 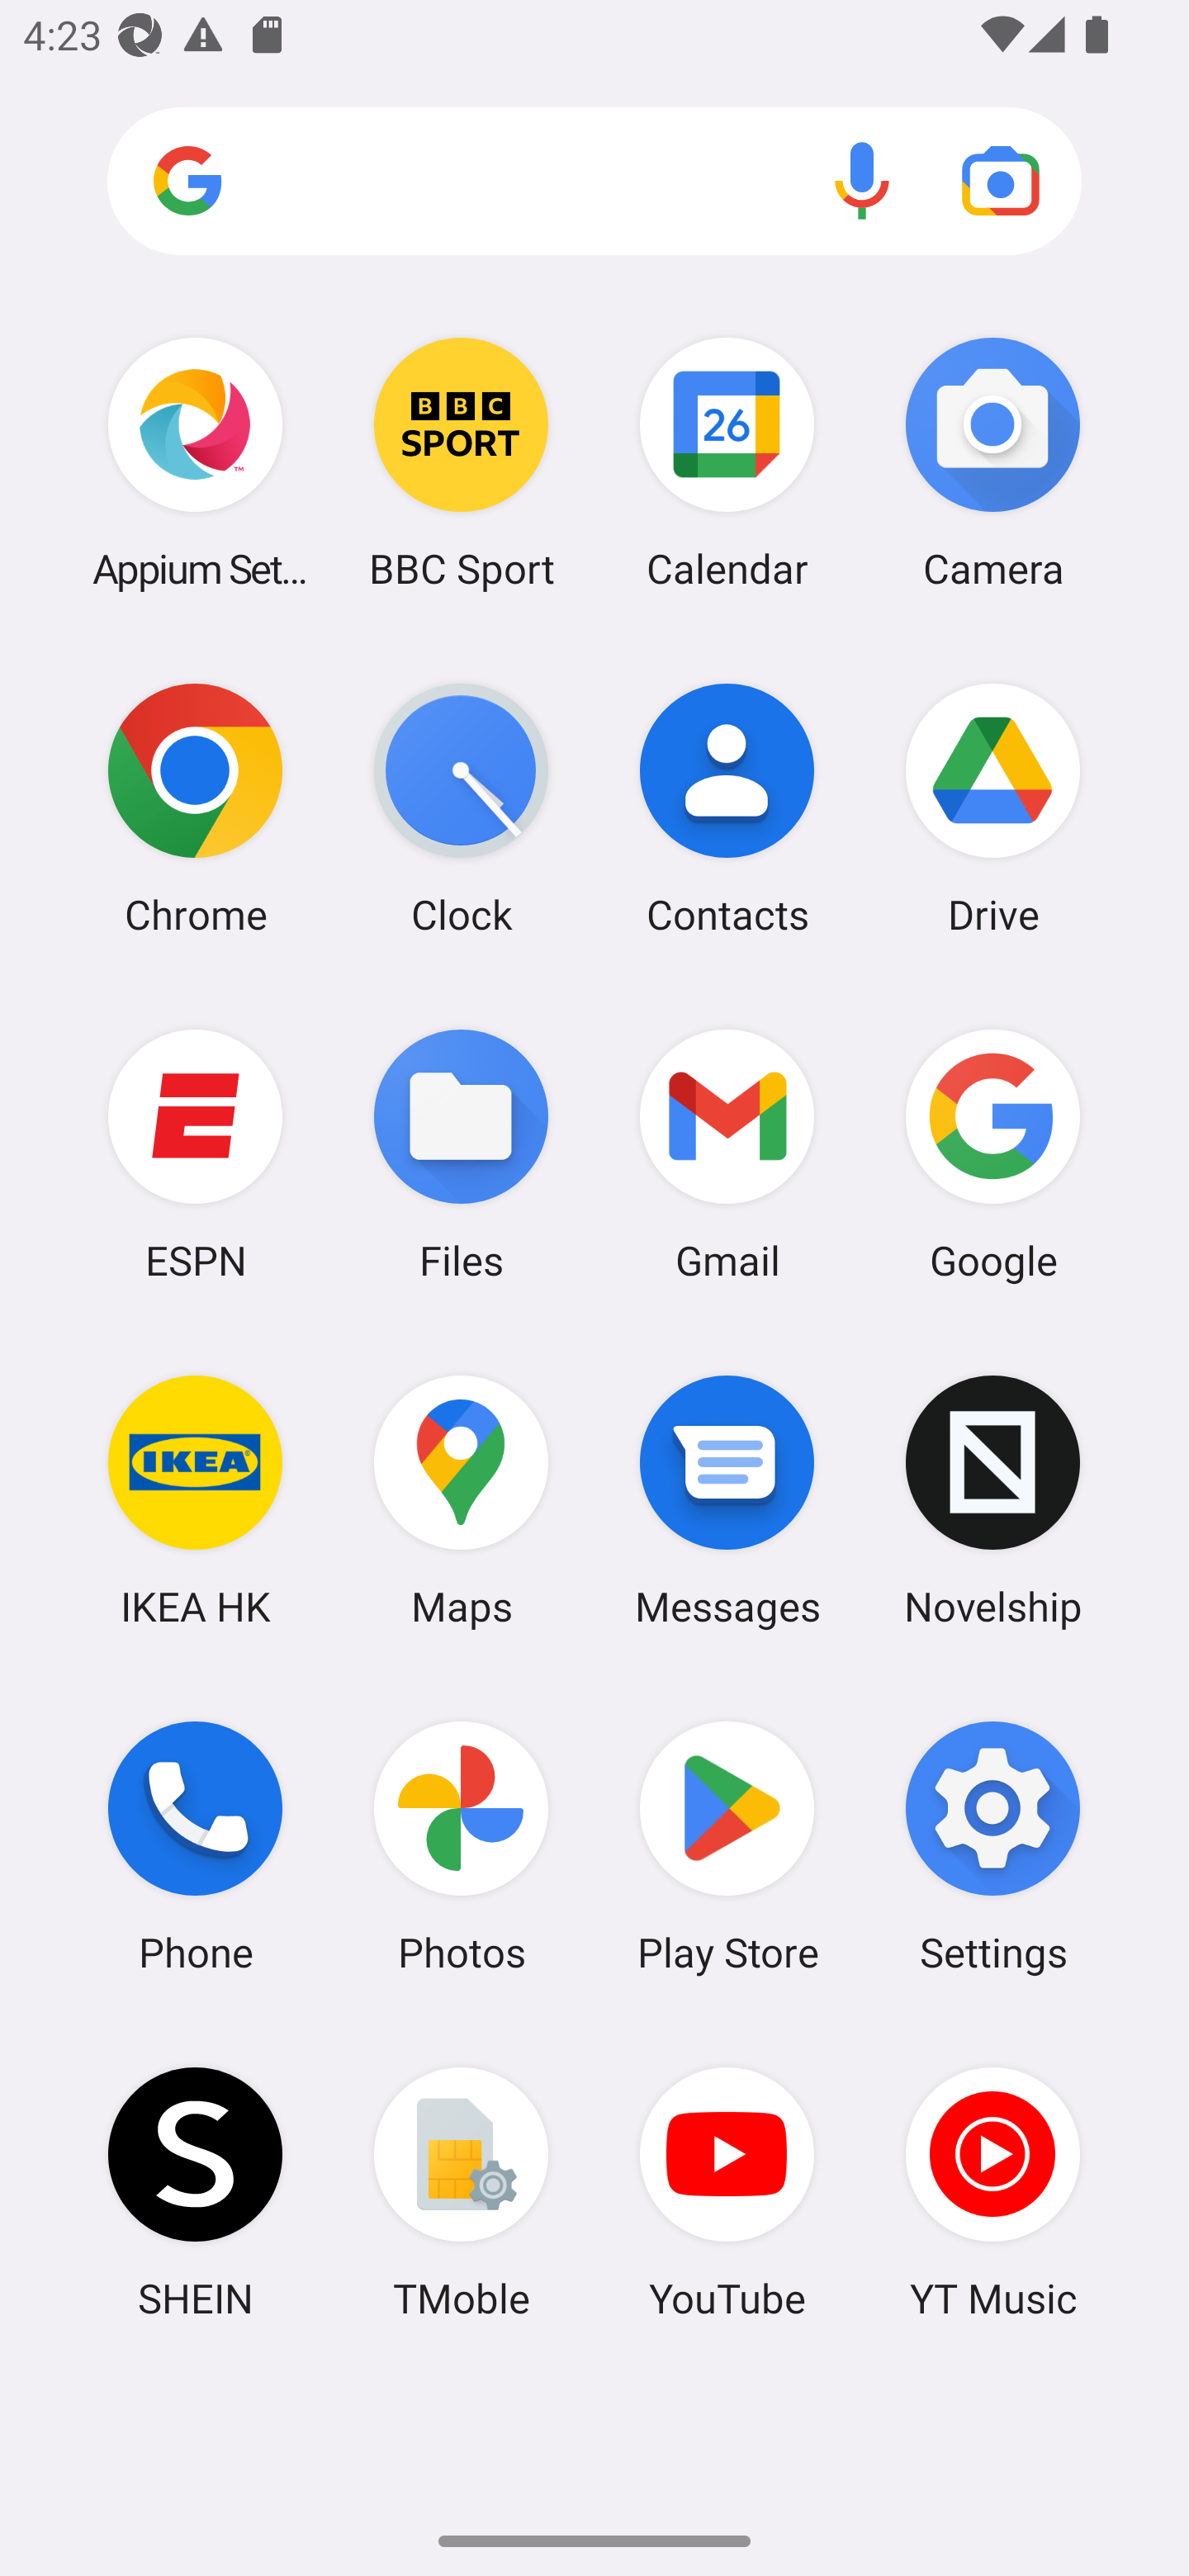 What do you see at coordinates (195, 462) in the screenshot?
I see `Appium Settings` at bounding box center [195, 462].